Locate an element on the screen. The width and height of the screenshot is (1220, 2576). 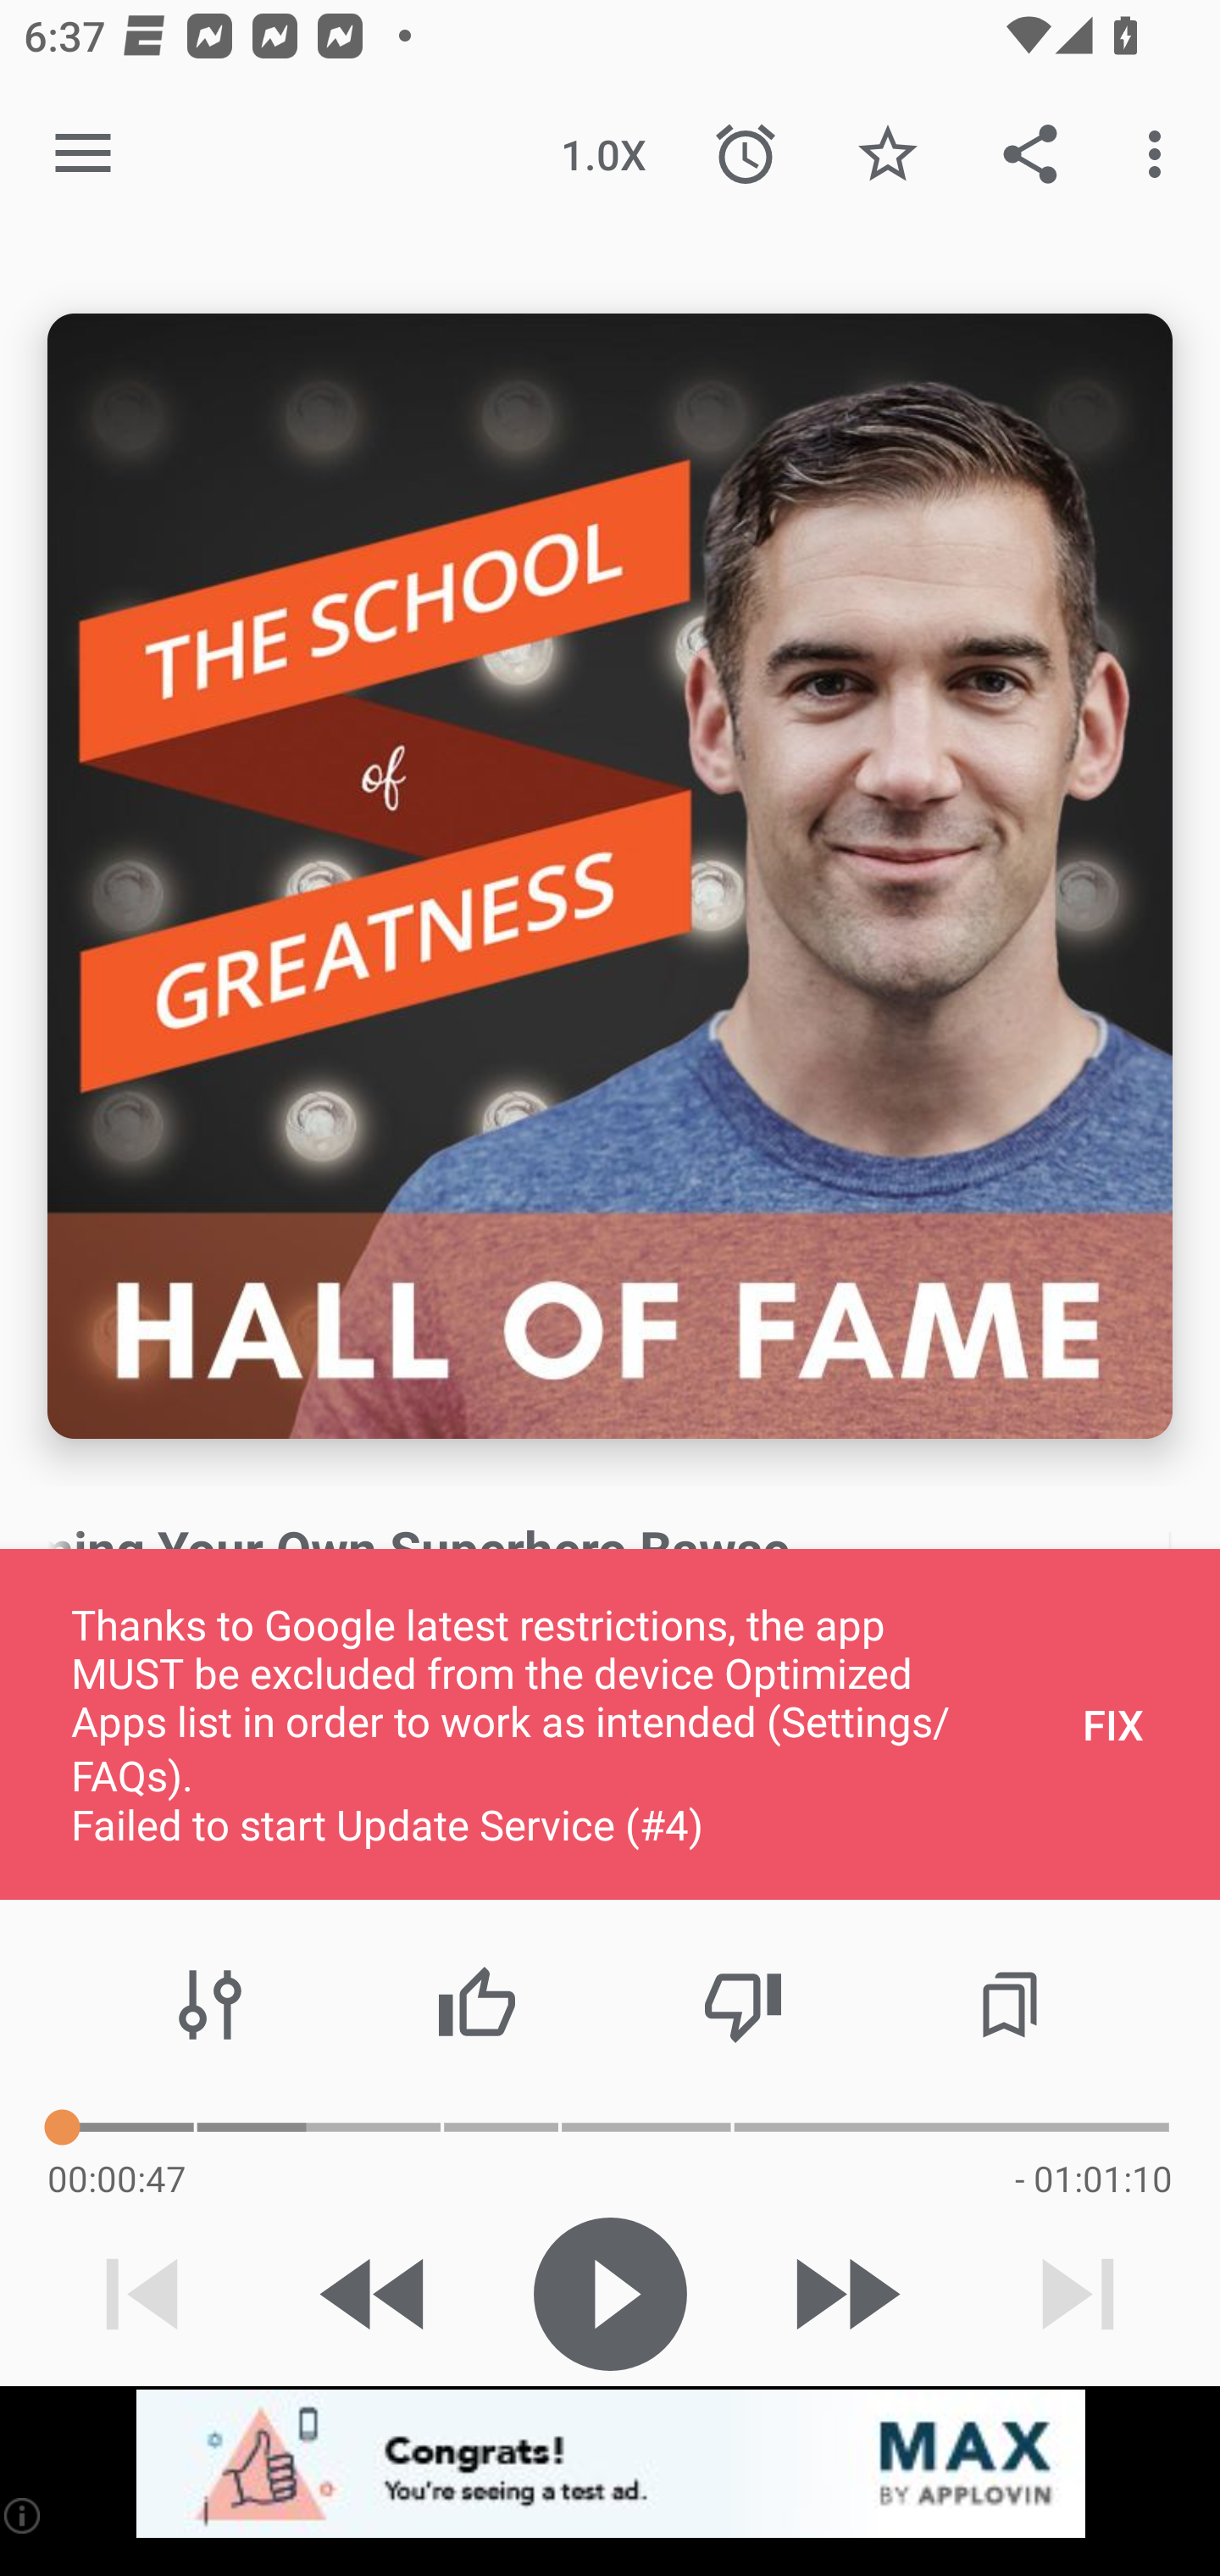
Thumbs up is located at coordinates (476, 2005).